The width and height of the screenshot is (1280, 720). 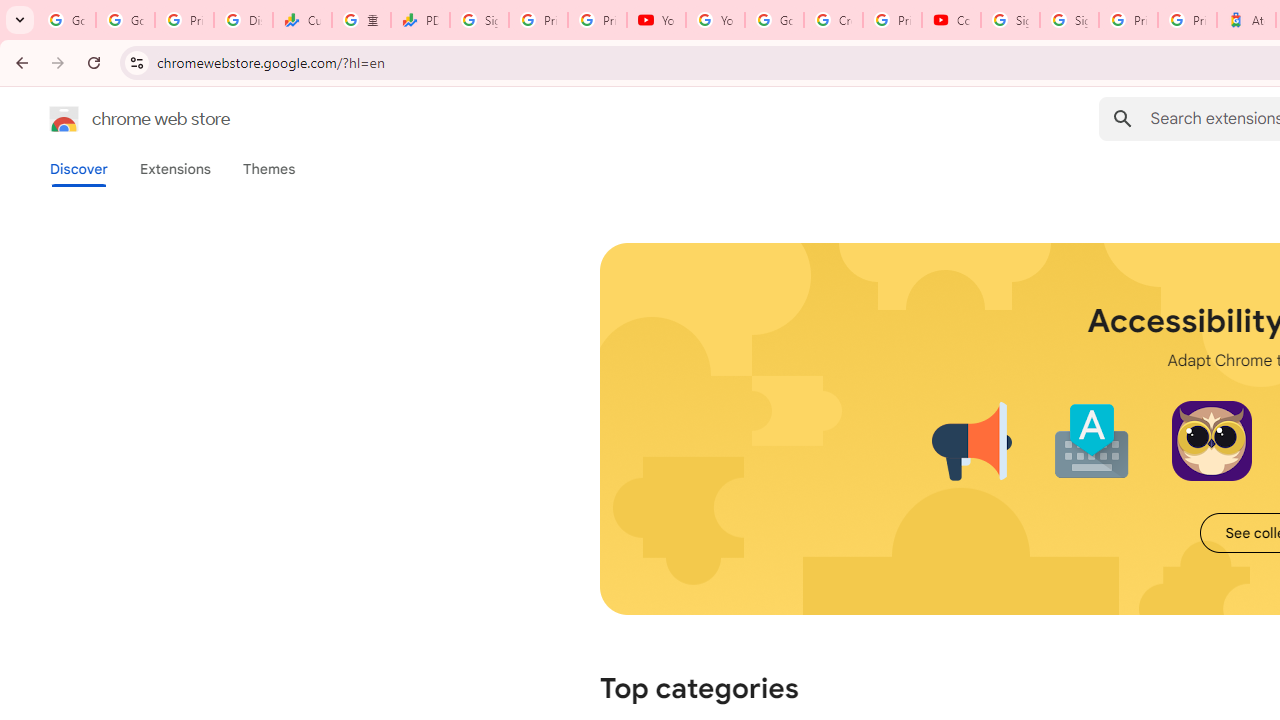 What do you see at coordinates (656, 20) in the screenshot?
I see `YouTube` at bounding box center [656, 20].